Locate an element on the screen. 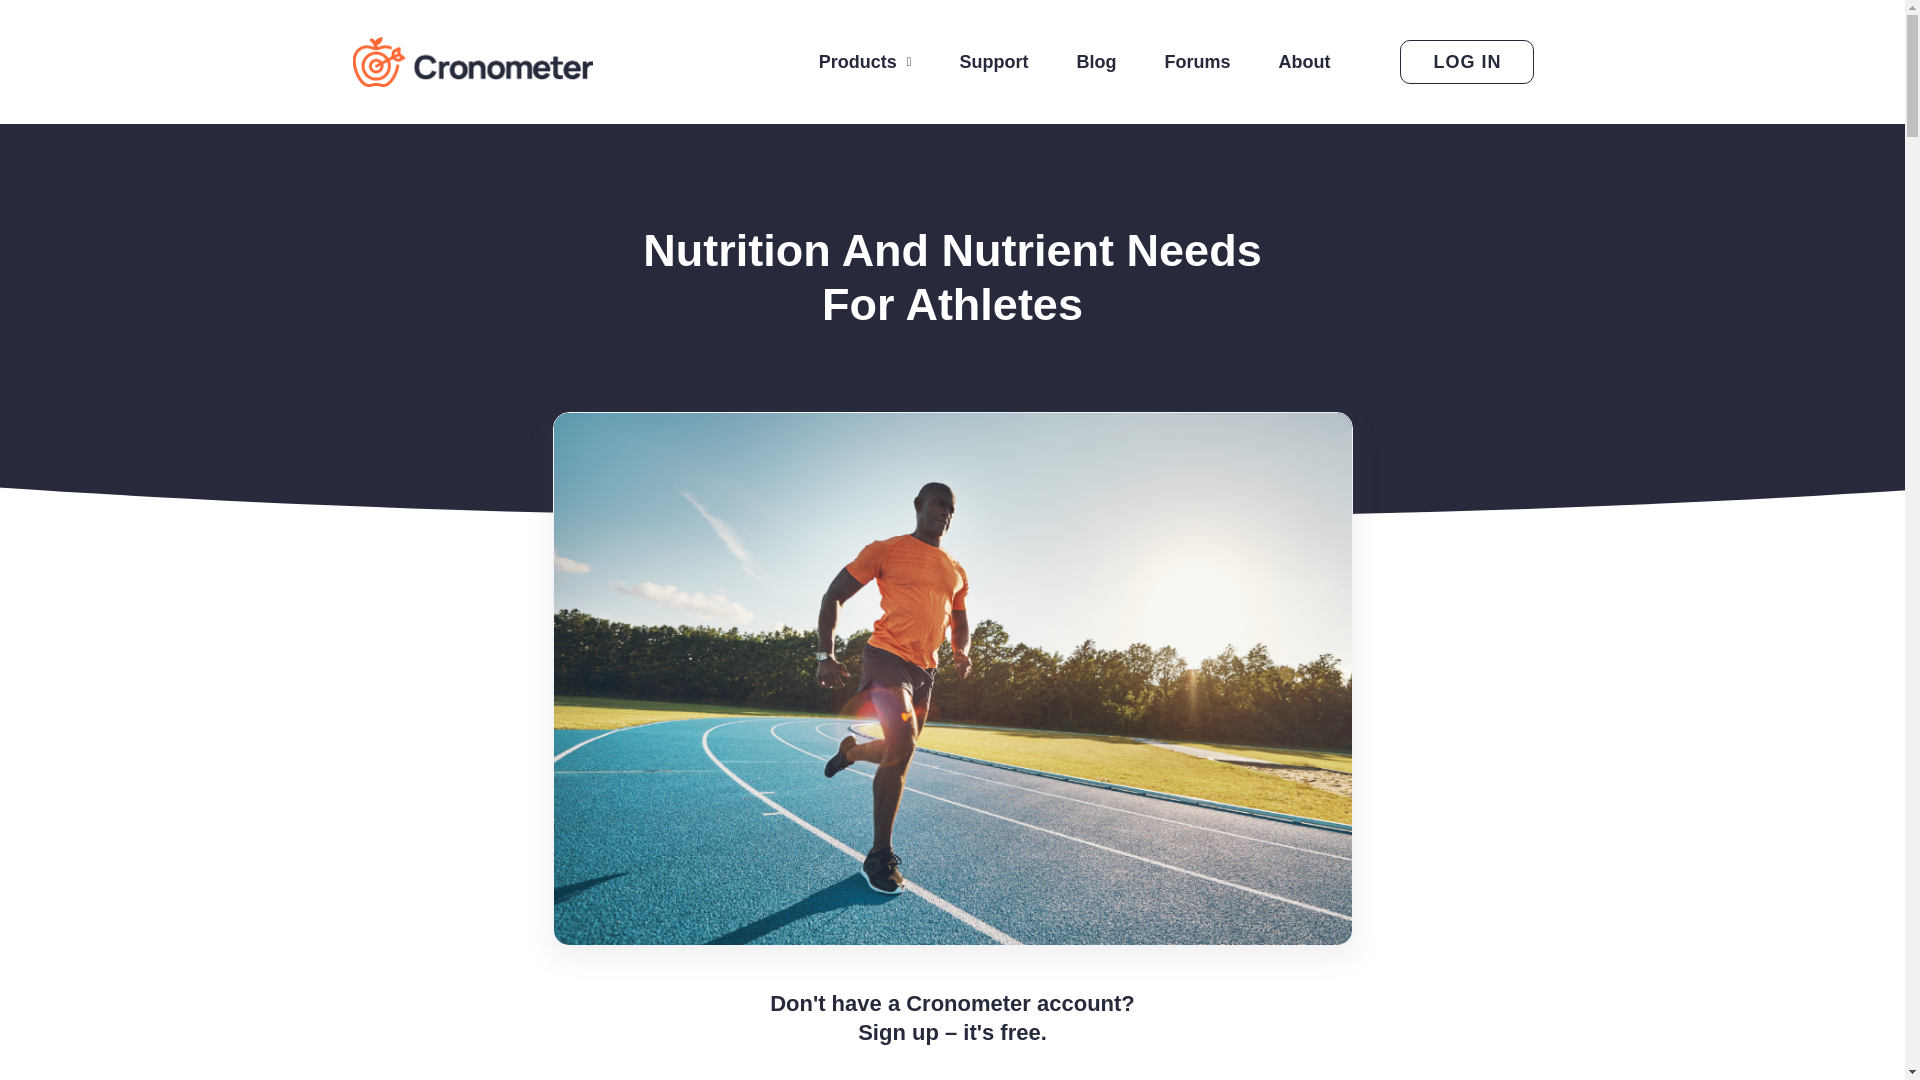 Image resolution: width=1920 pixels, height=1080 pixels. About is located at coordinates (1303, 62).